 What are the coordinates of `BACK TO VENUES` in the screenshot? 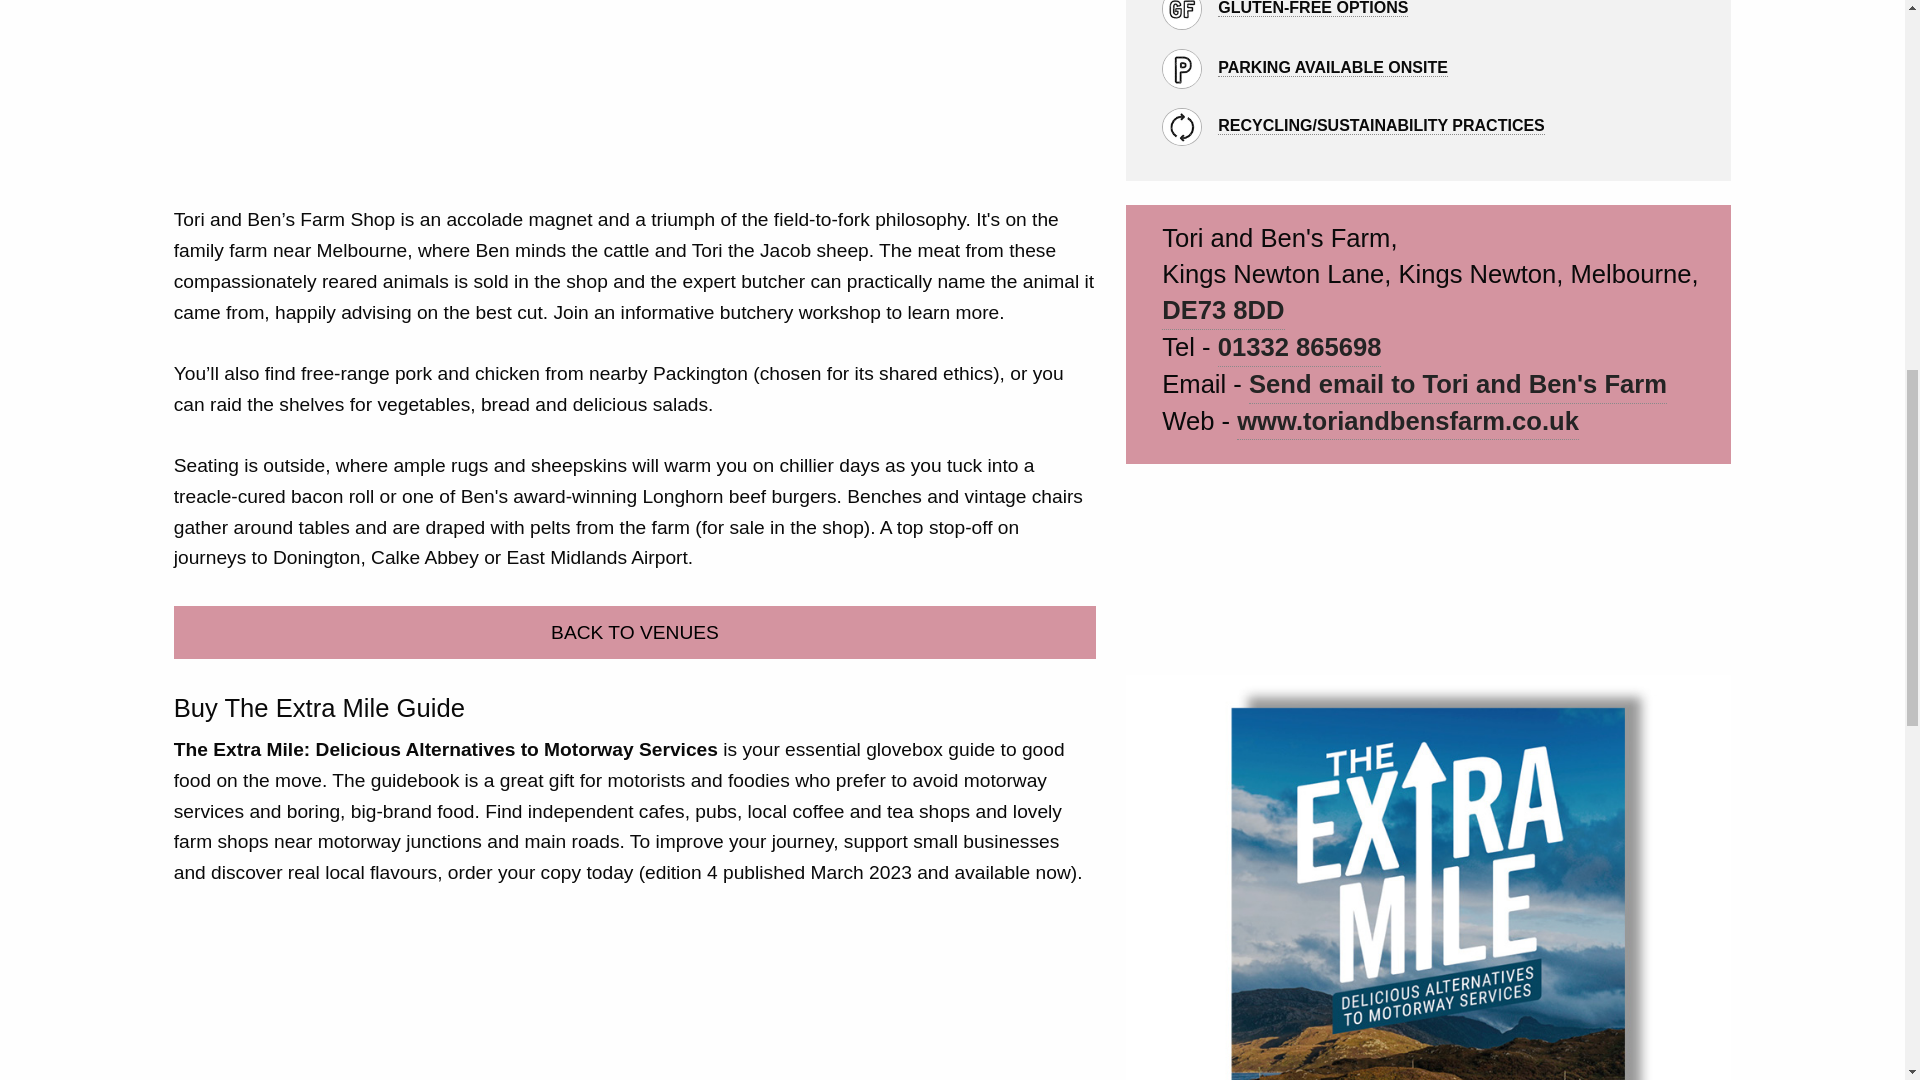 It's located at (635, 632).